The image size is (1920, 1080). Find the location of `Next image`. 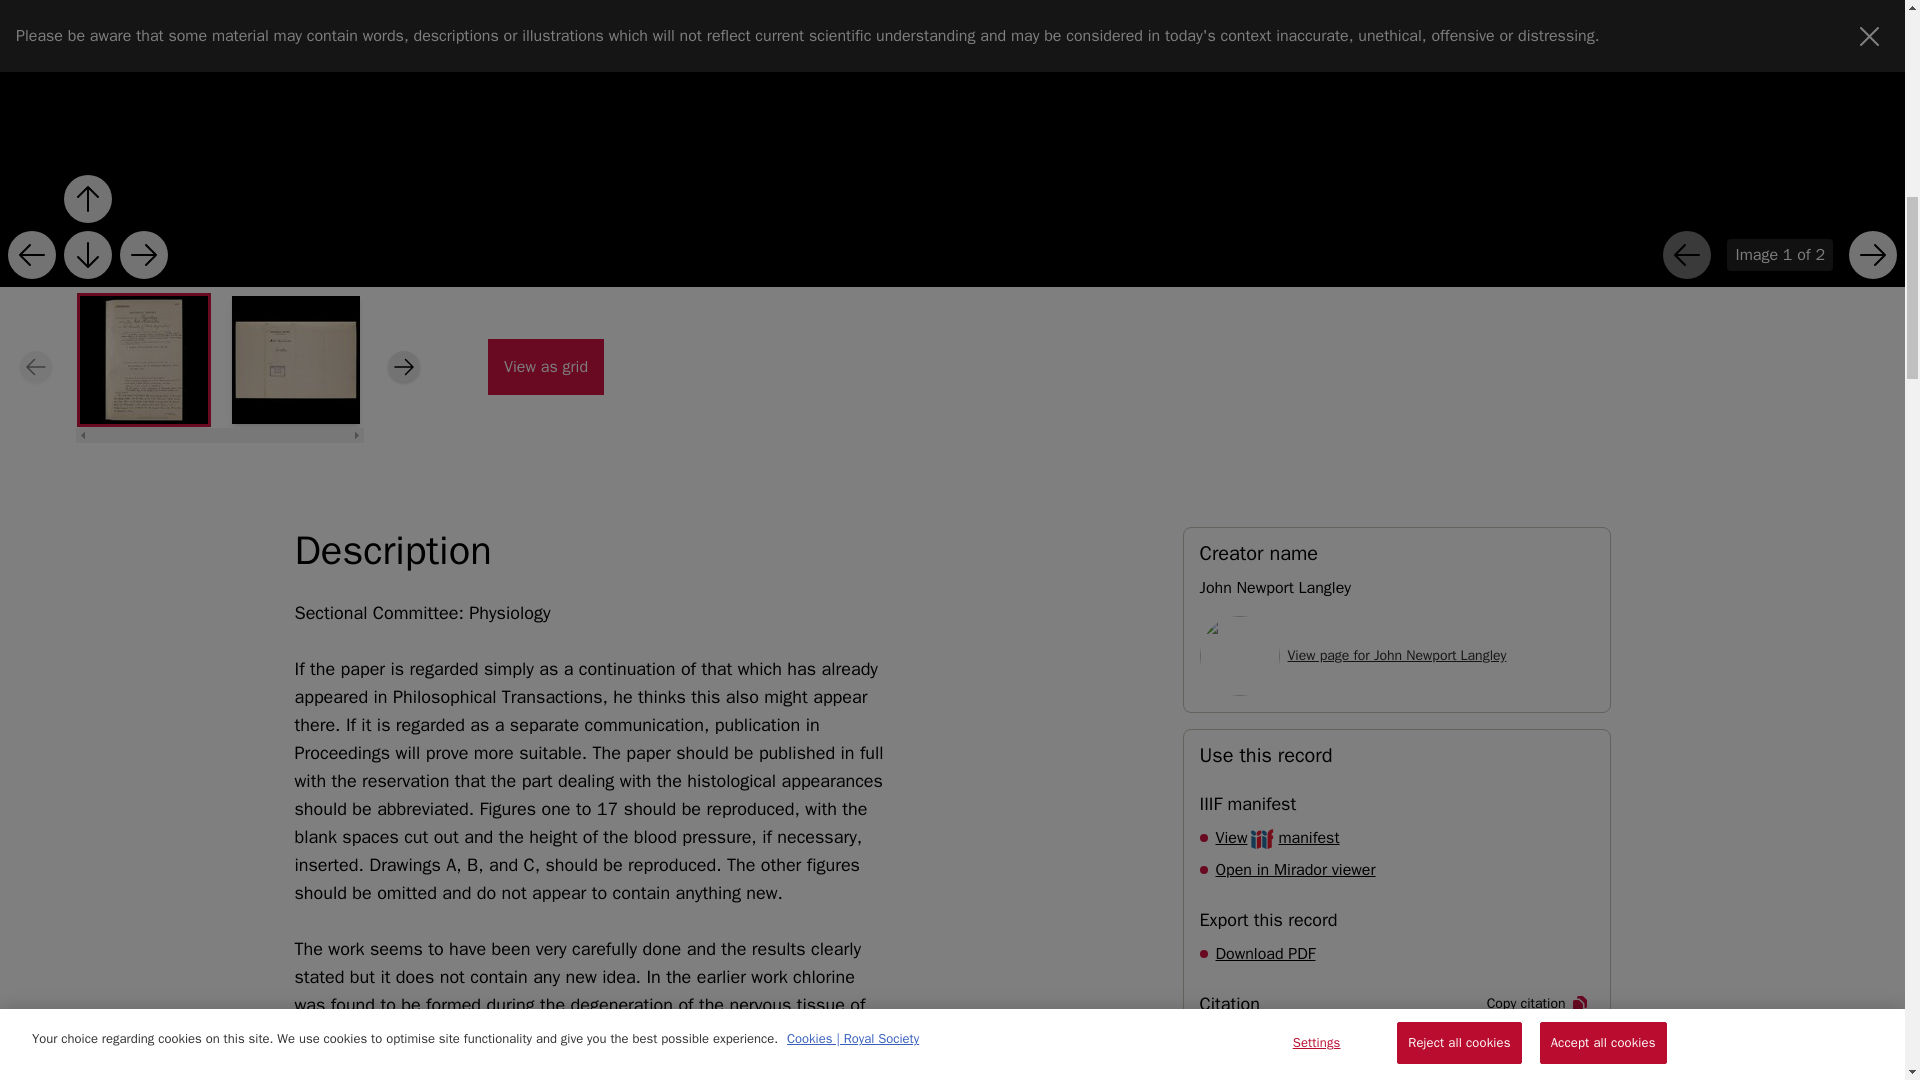

Next image is located at coordinates (87, 198).